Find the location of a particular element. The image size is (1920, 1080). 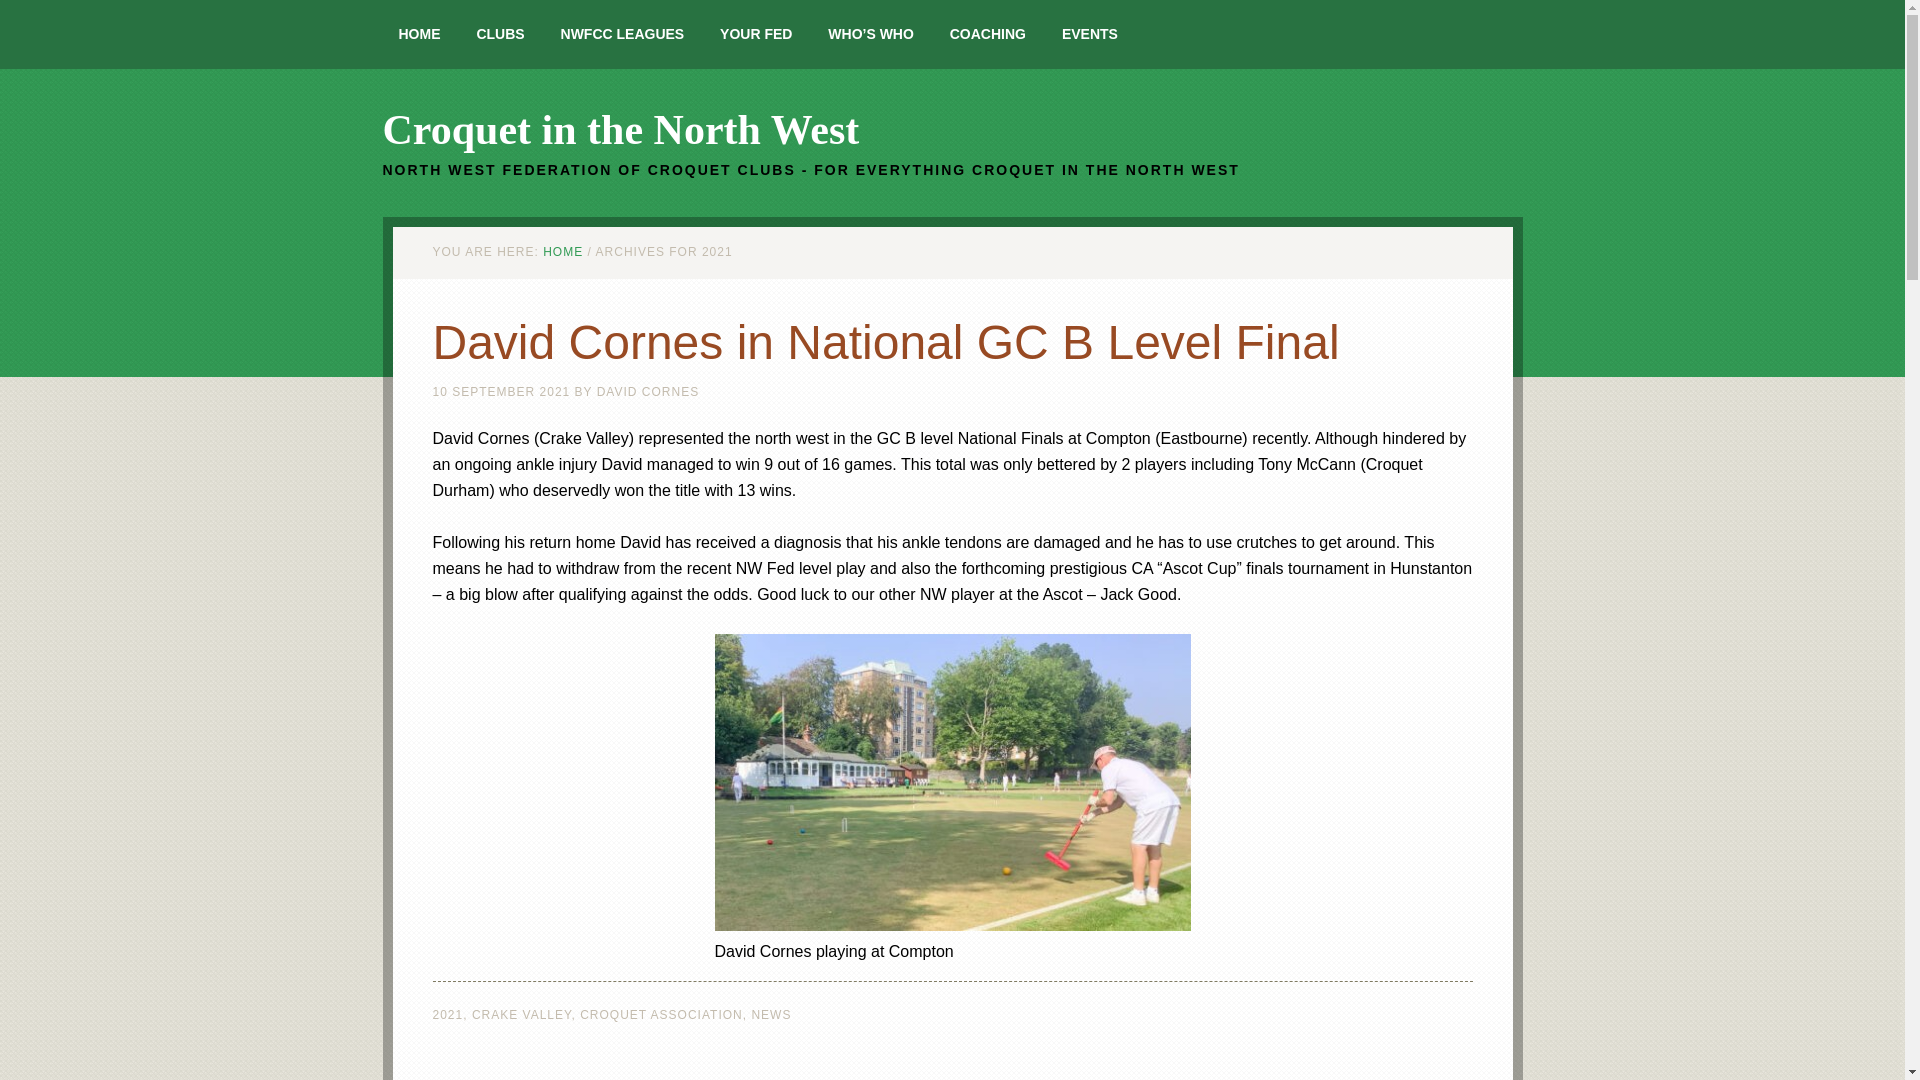

DAVID CORNES is located at coordinates (648, 391).